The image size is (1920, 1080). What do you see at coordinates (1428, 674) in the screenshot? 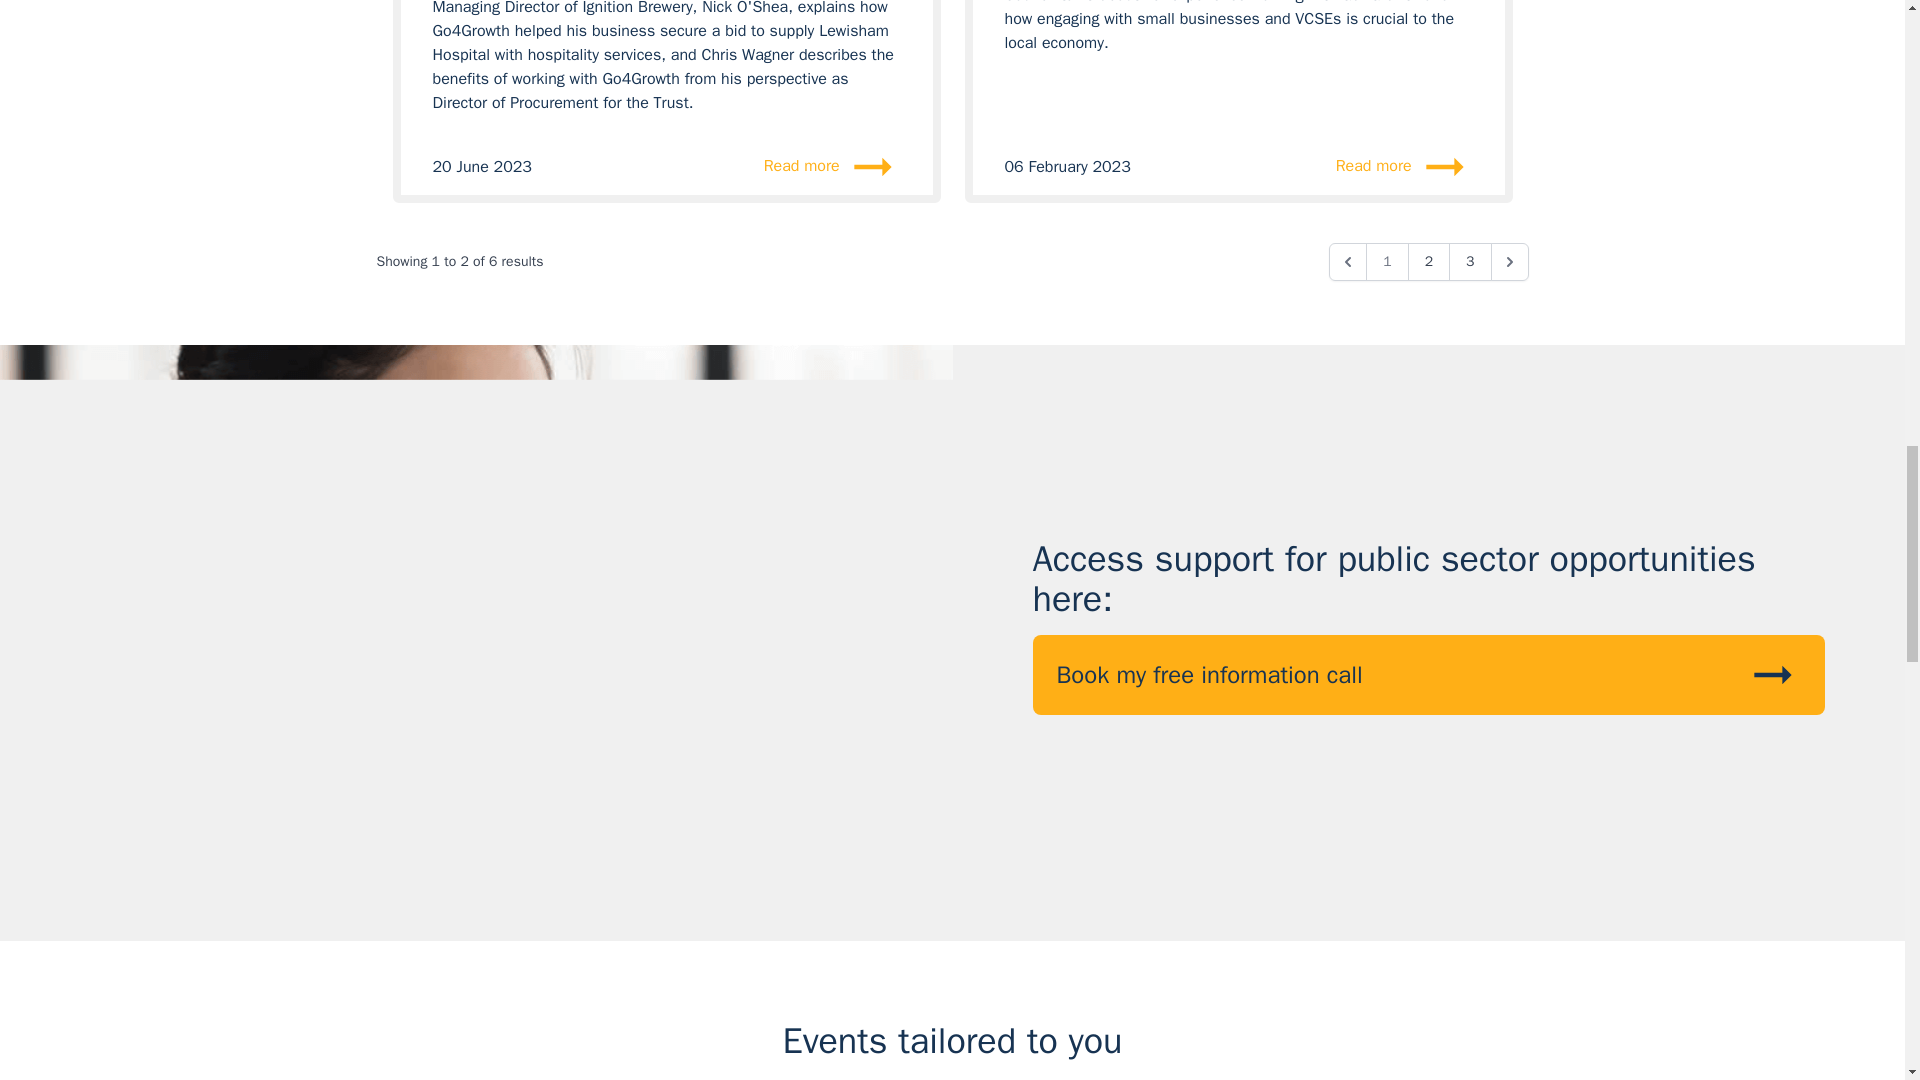
I see `Book my free information call` at bounding box center [1428, 674].